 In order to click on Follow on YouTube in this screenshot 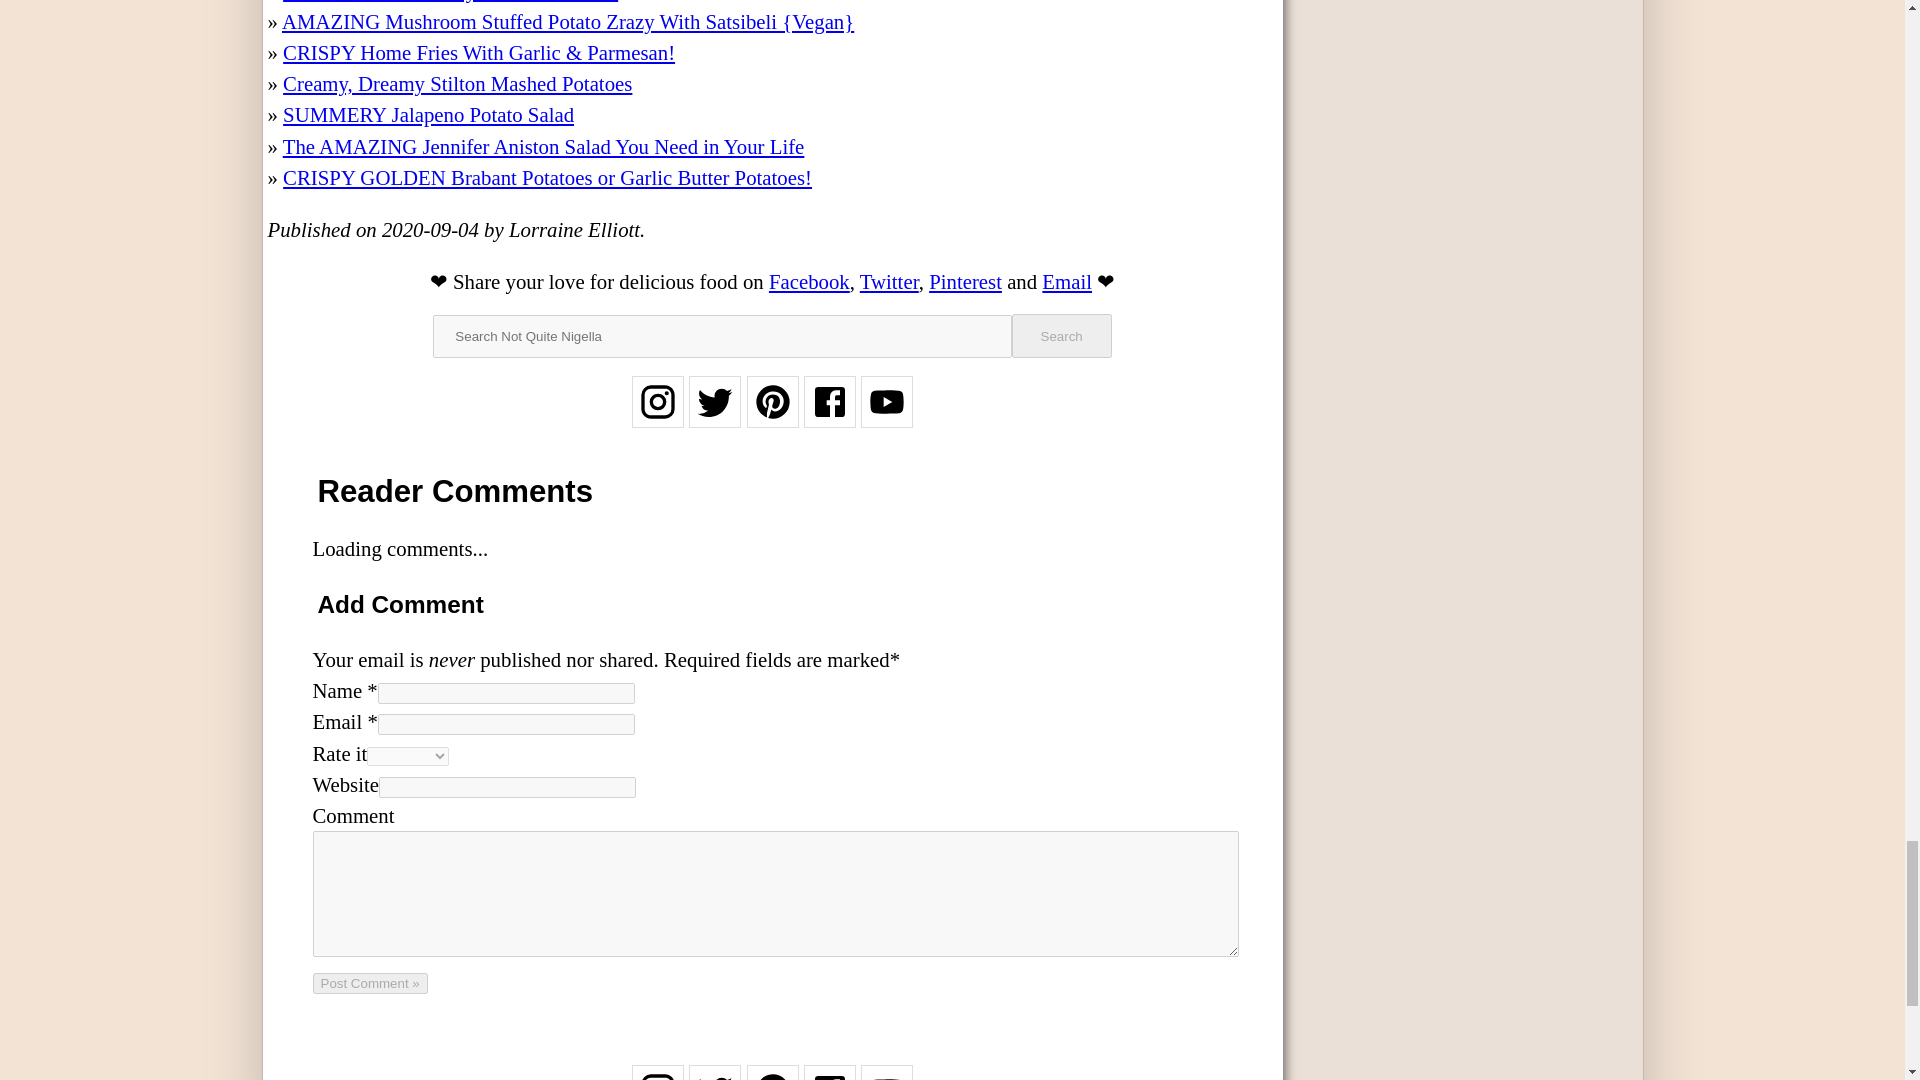, I will do `click(886, 414)`.